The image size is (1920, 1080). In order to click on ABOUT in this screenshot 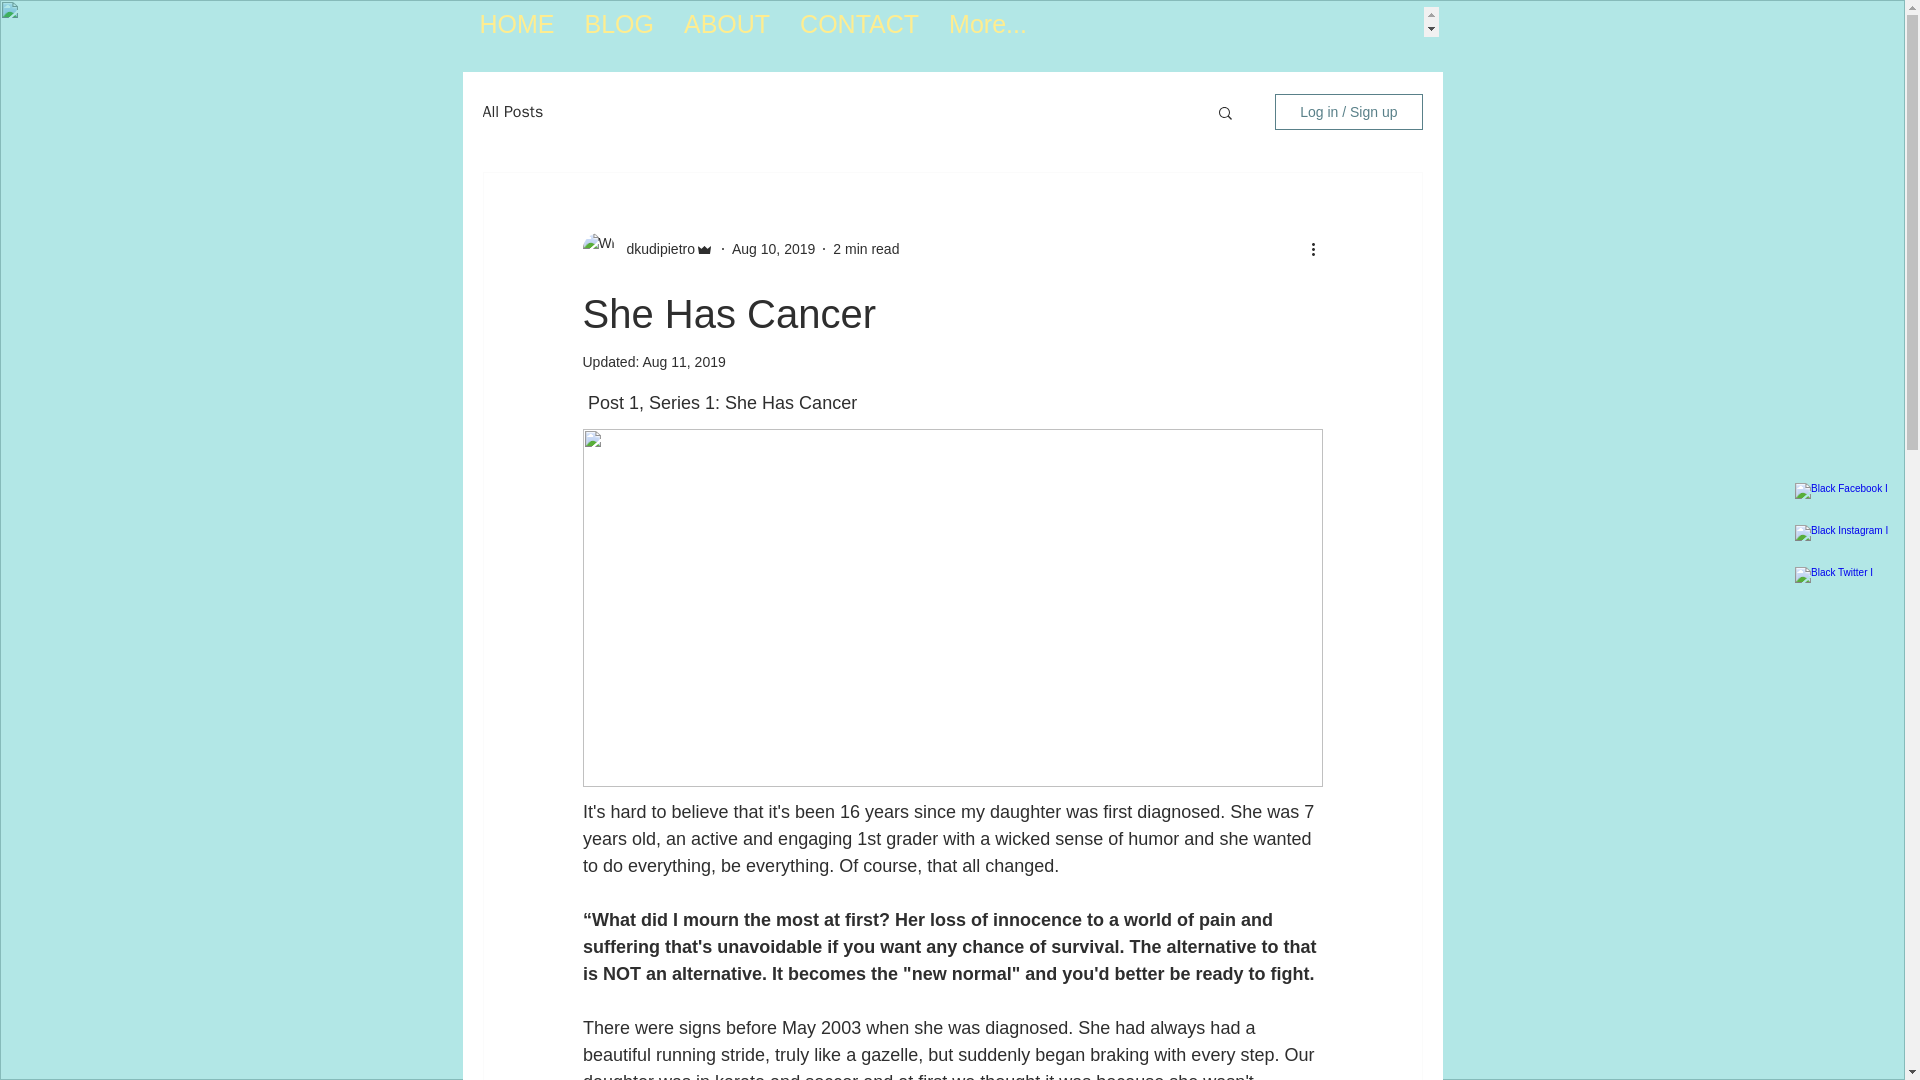, I will do `click(726, 21)`.